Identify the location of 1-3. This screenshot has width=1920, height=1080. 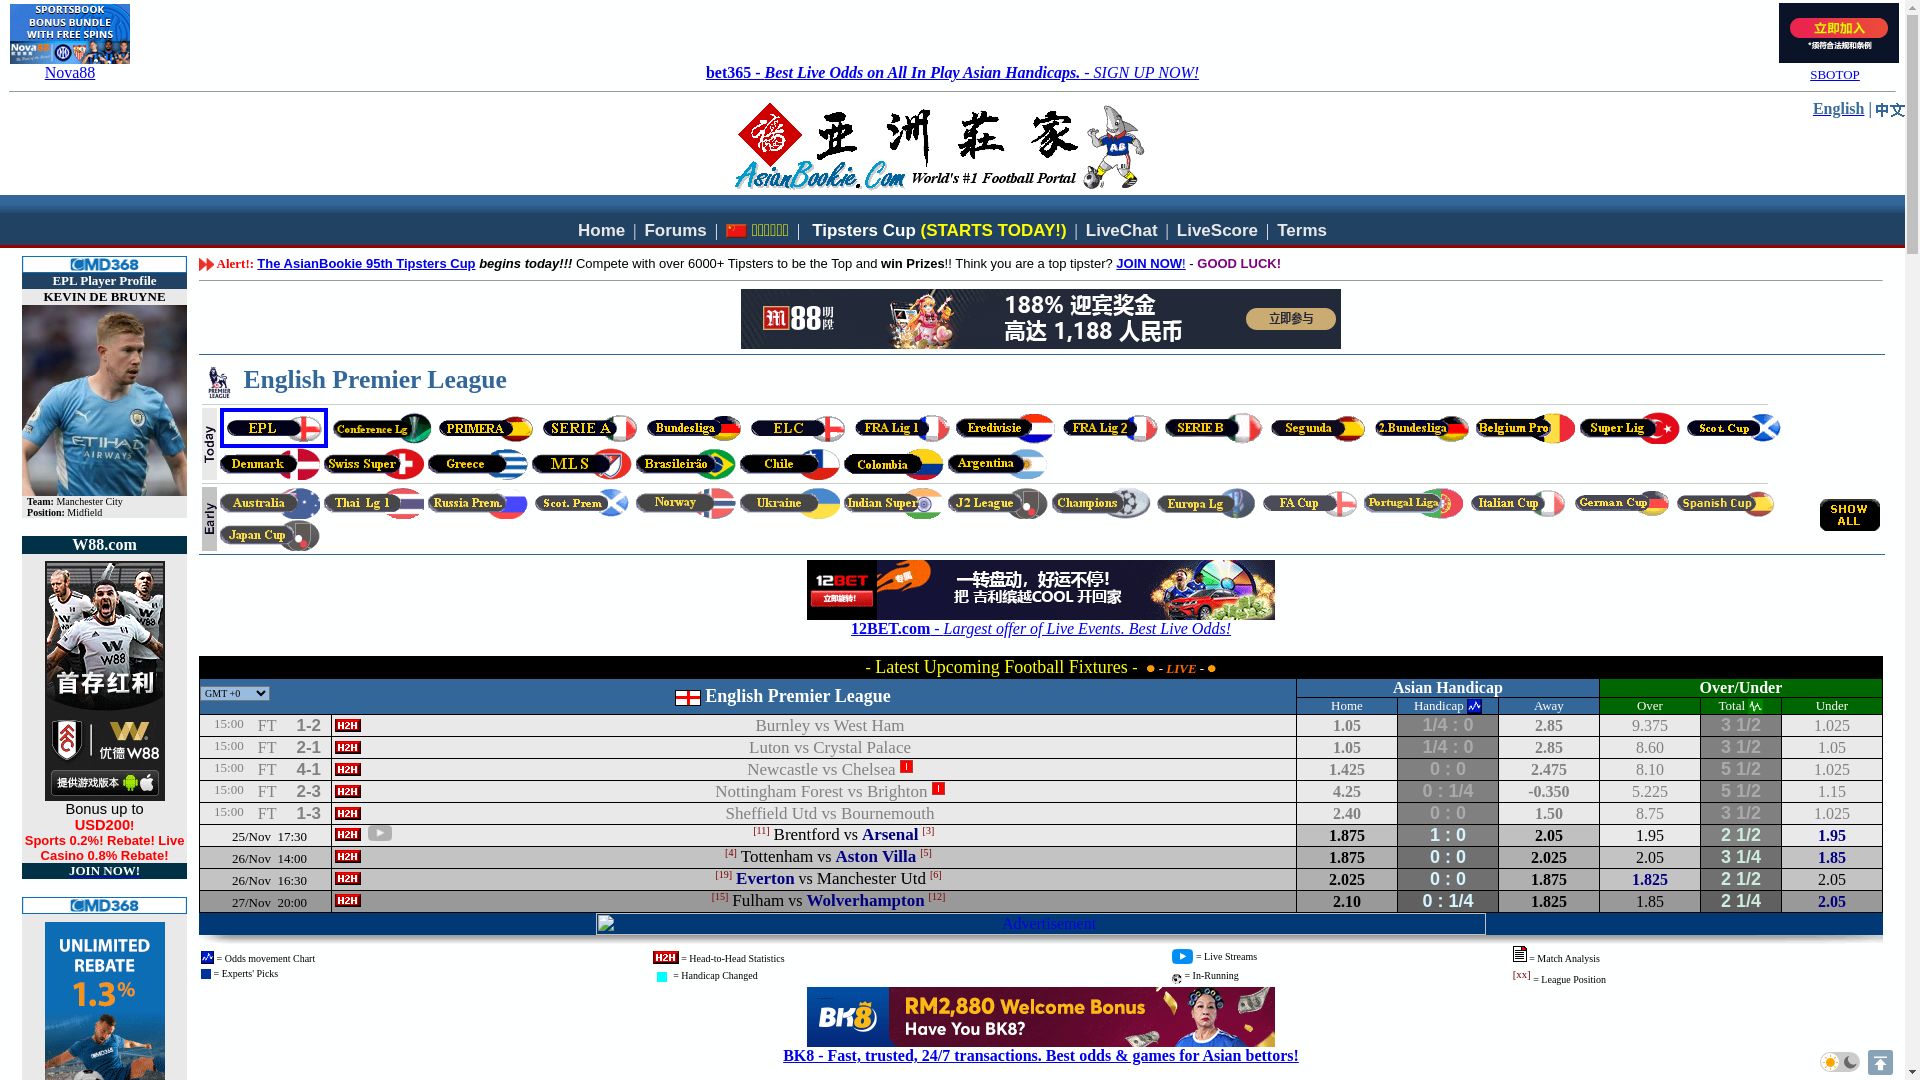
(308, 814).